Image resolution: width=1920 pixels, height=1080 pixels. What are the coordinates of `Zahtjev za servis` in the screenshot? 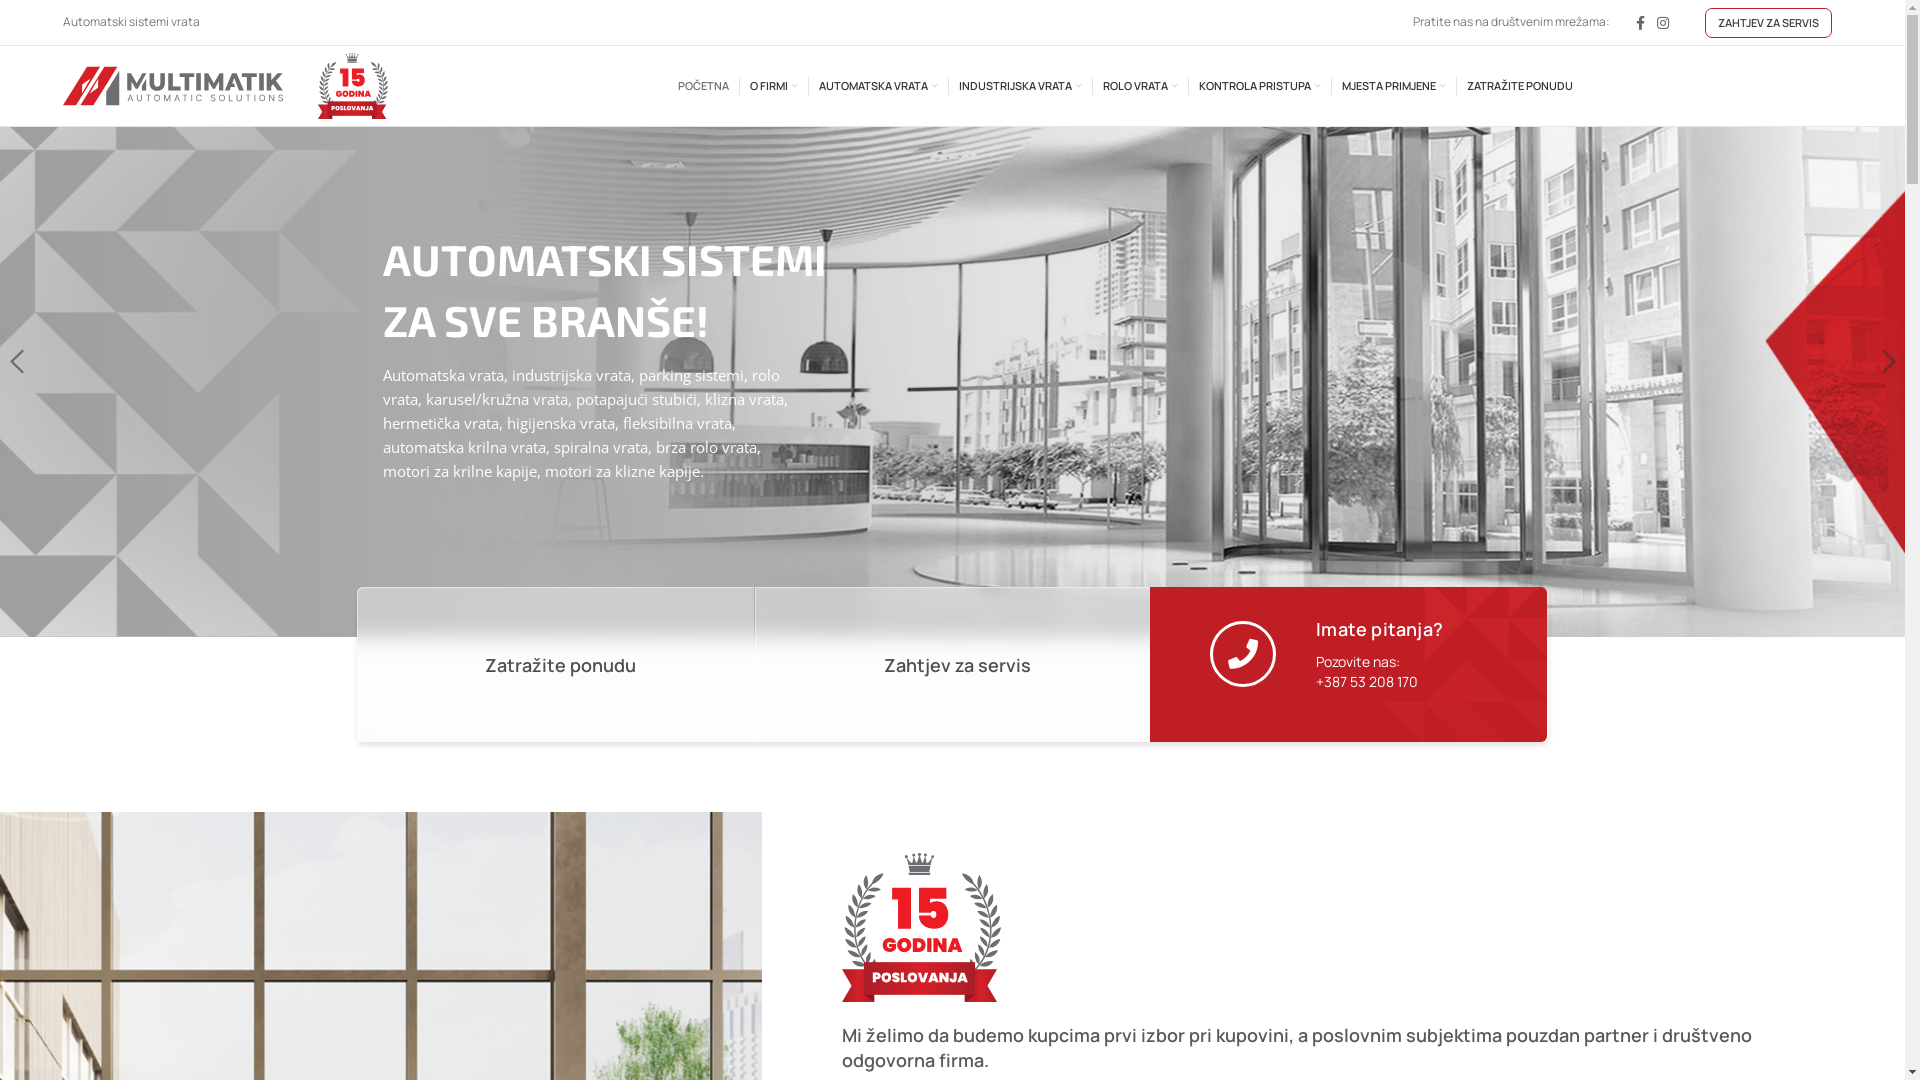 It's located at (958, 665).